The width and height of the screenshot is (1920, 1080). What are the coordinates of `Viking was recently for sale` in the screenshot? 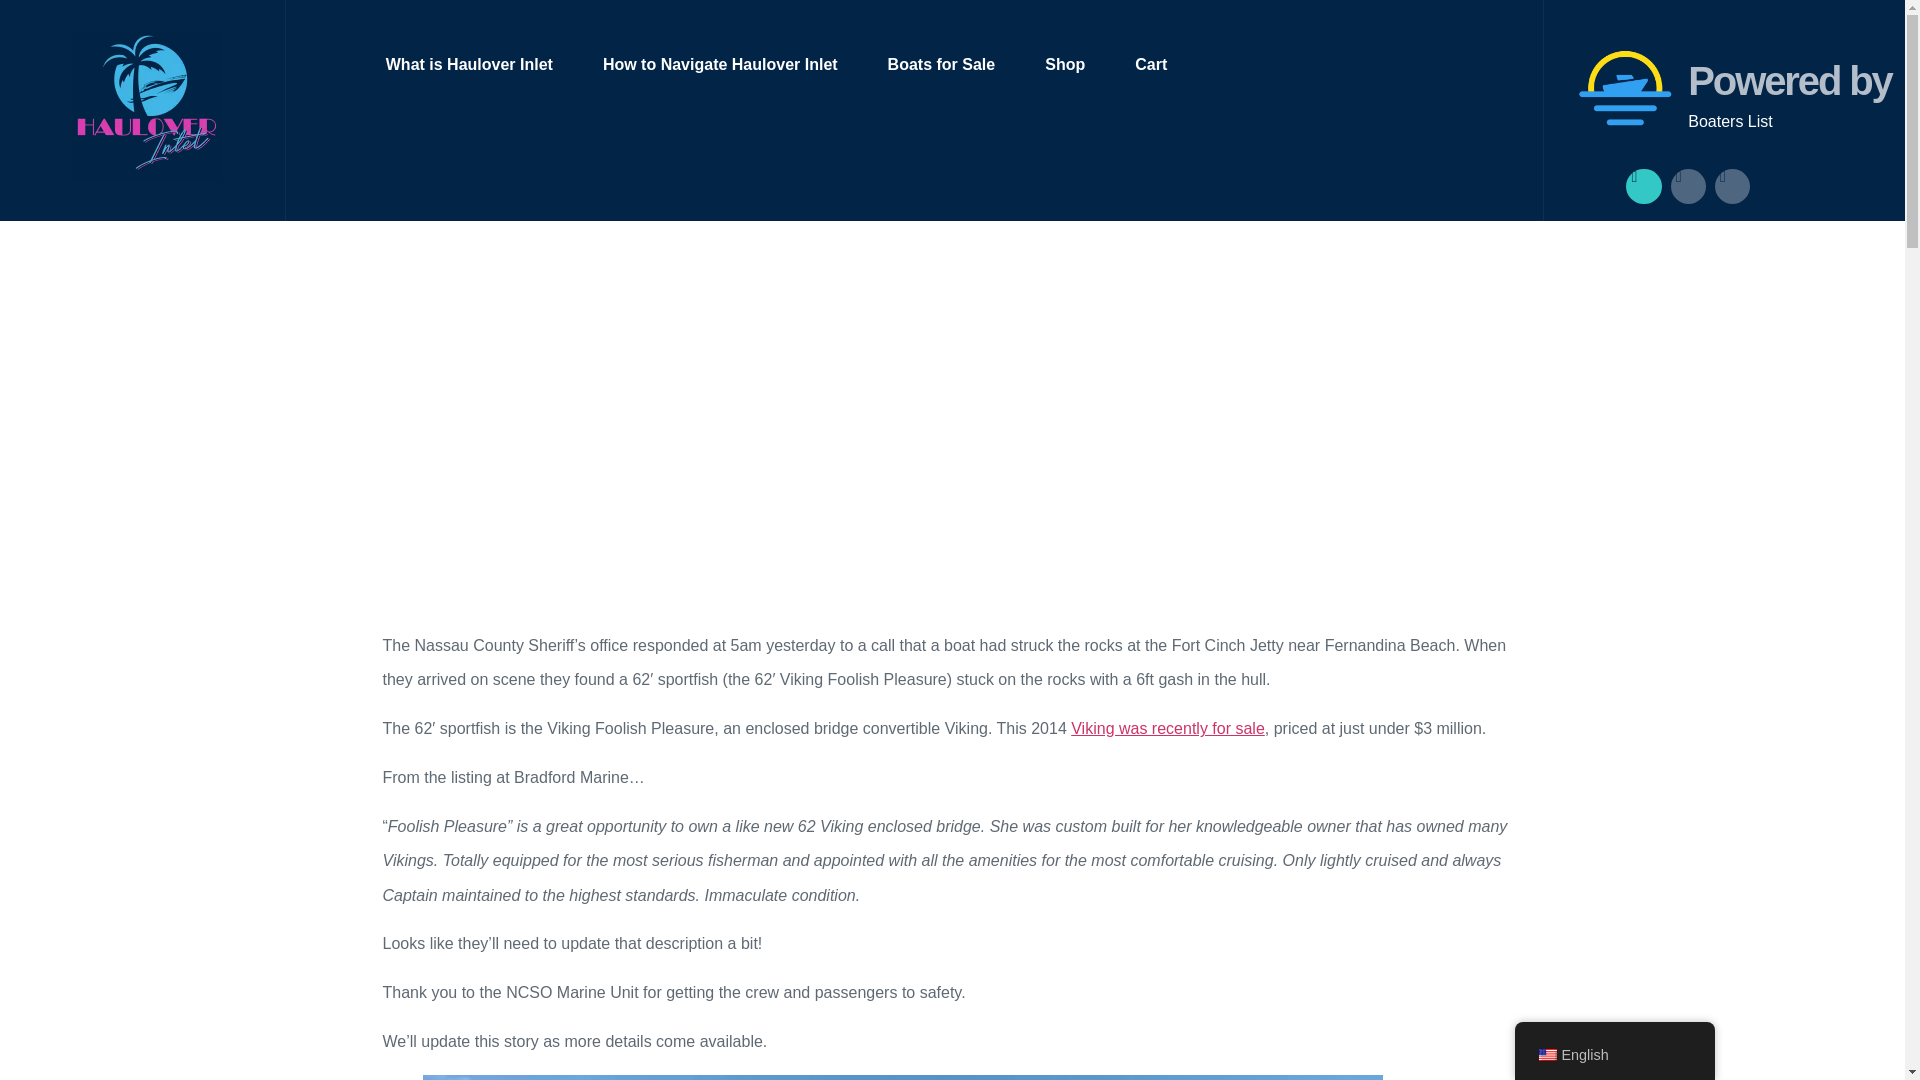 It's located at (1168, 728).